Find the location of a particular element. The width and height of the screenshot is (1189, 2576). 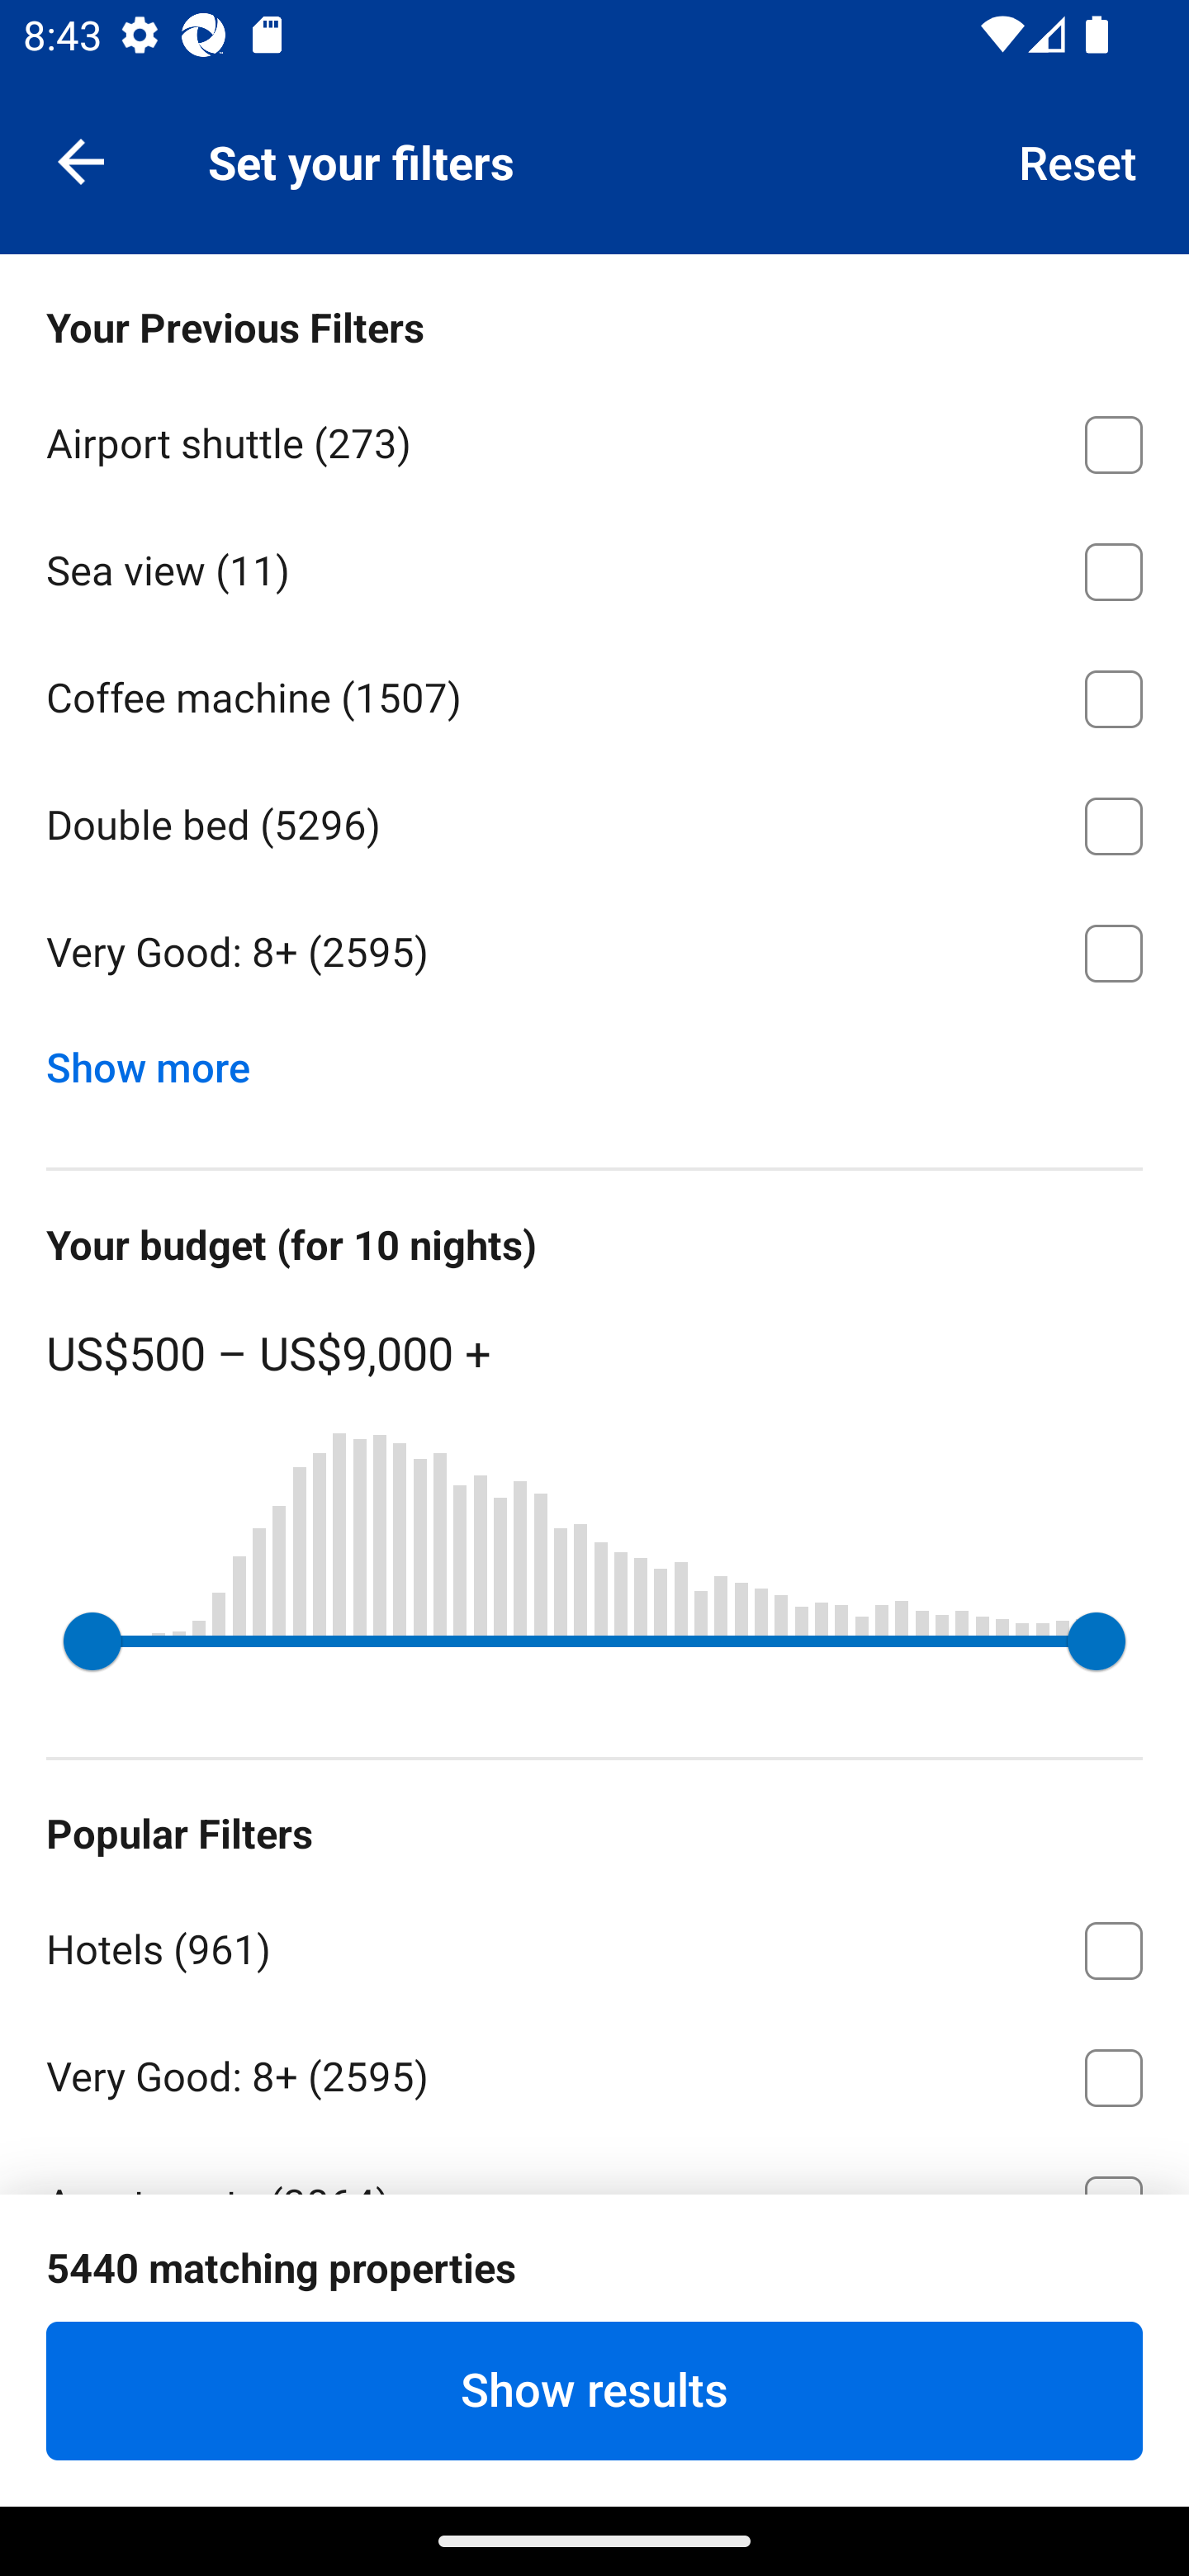

Very Good: 8+ ⁦(2595) is located at coordinates (594, 2072).